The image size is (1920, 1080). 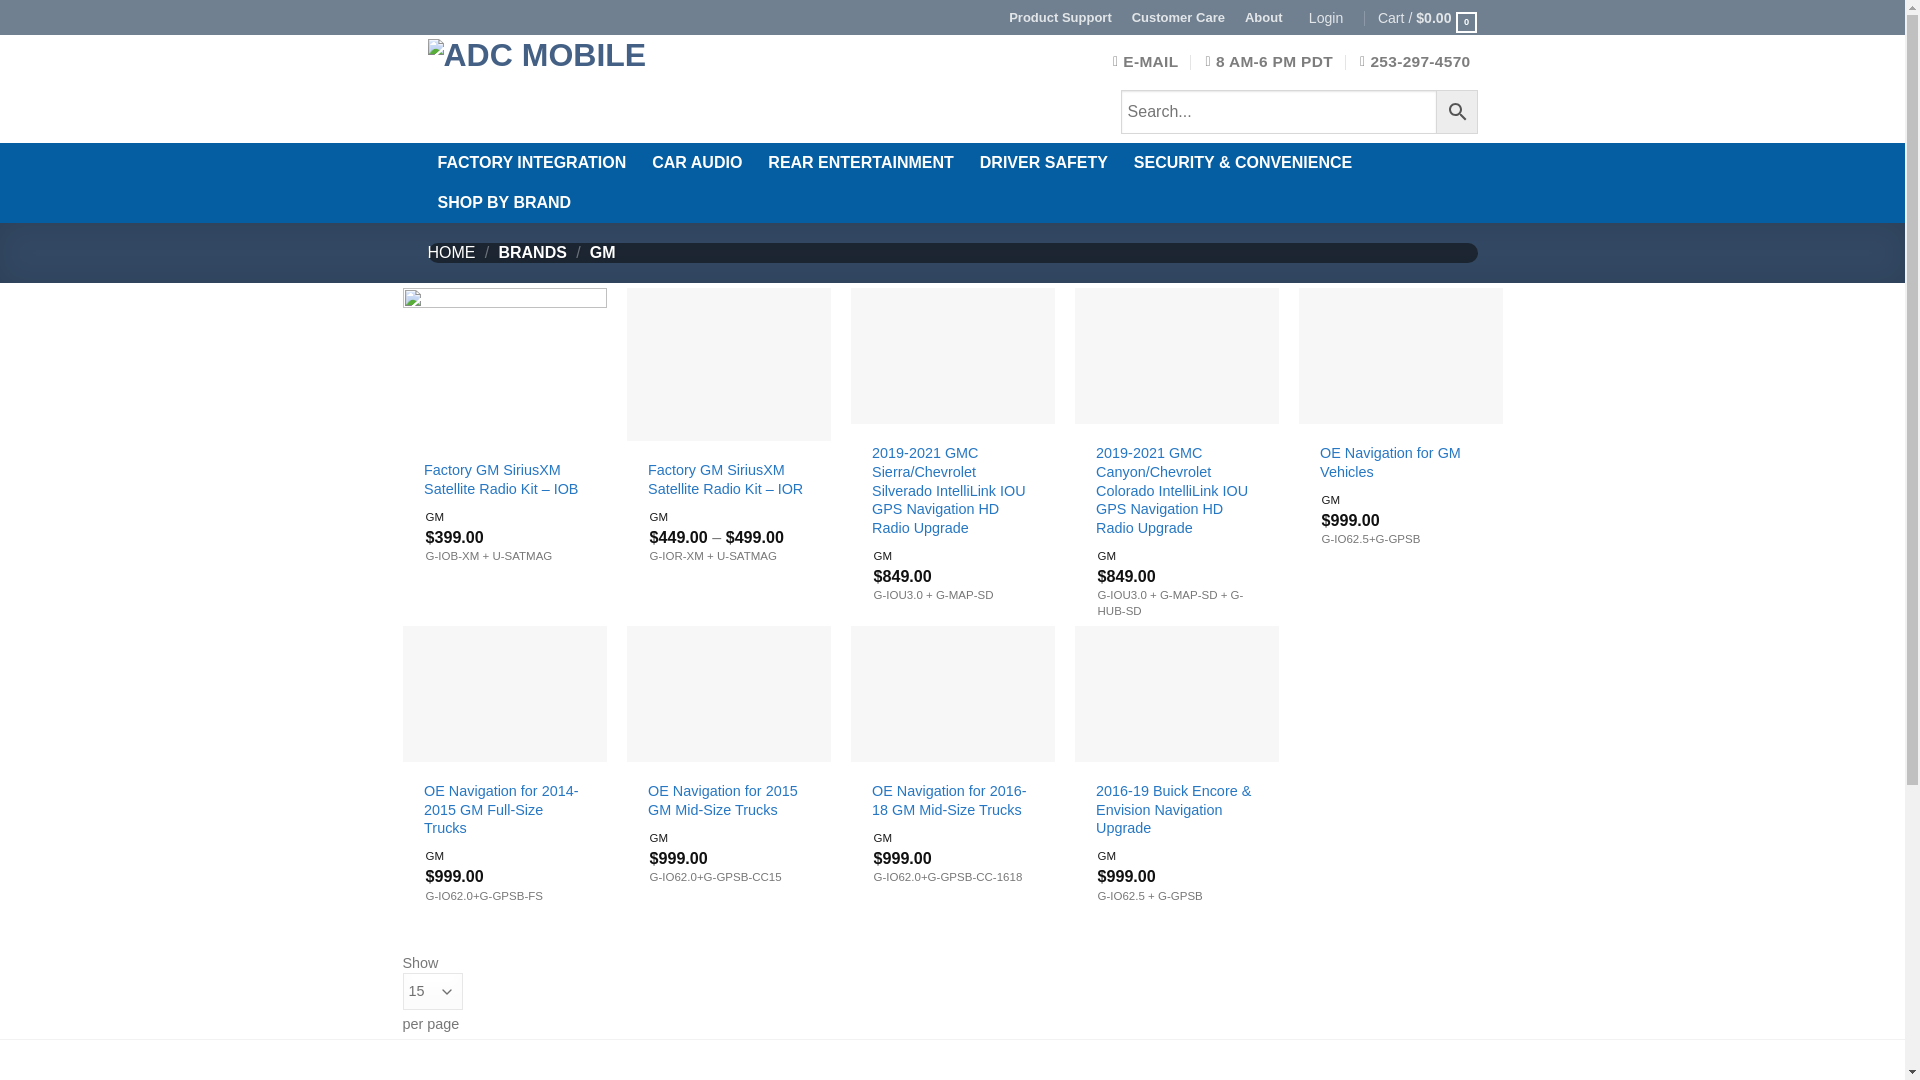 I want to click on 253-297-4570, so click(x=1414, y=62).